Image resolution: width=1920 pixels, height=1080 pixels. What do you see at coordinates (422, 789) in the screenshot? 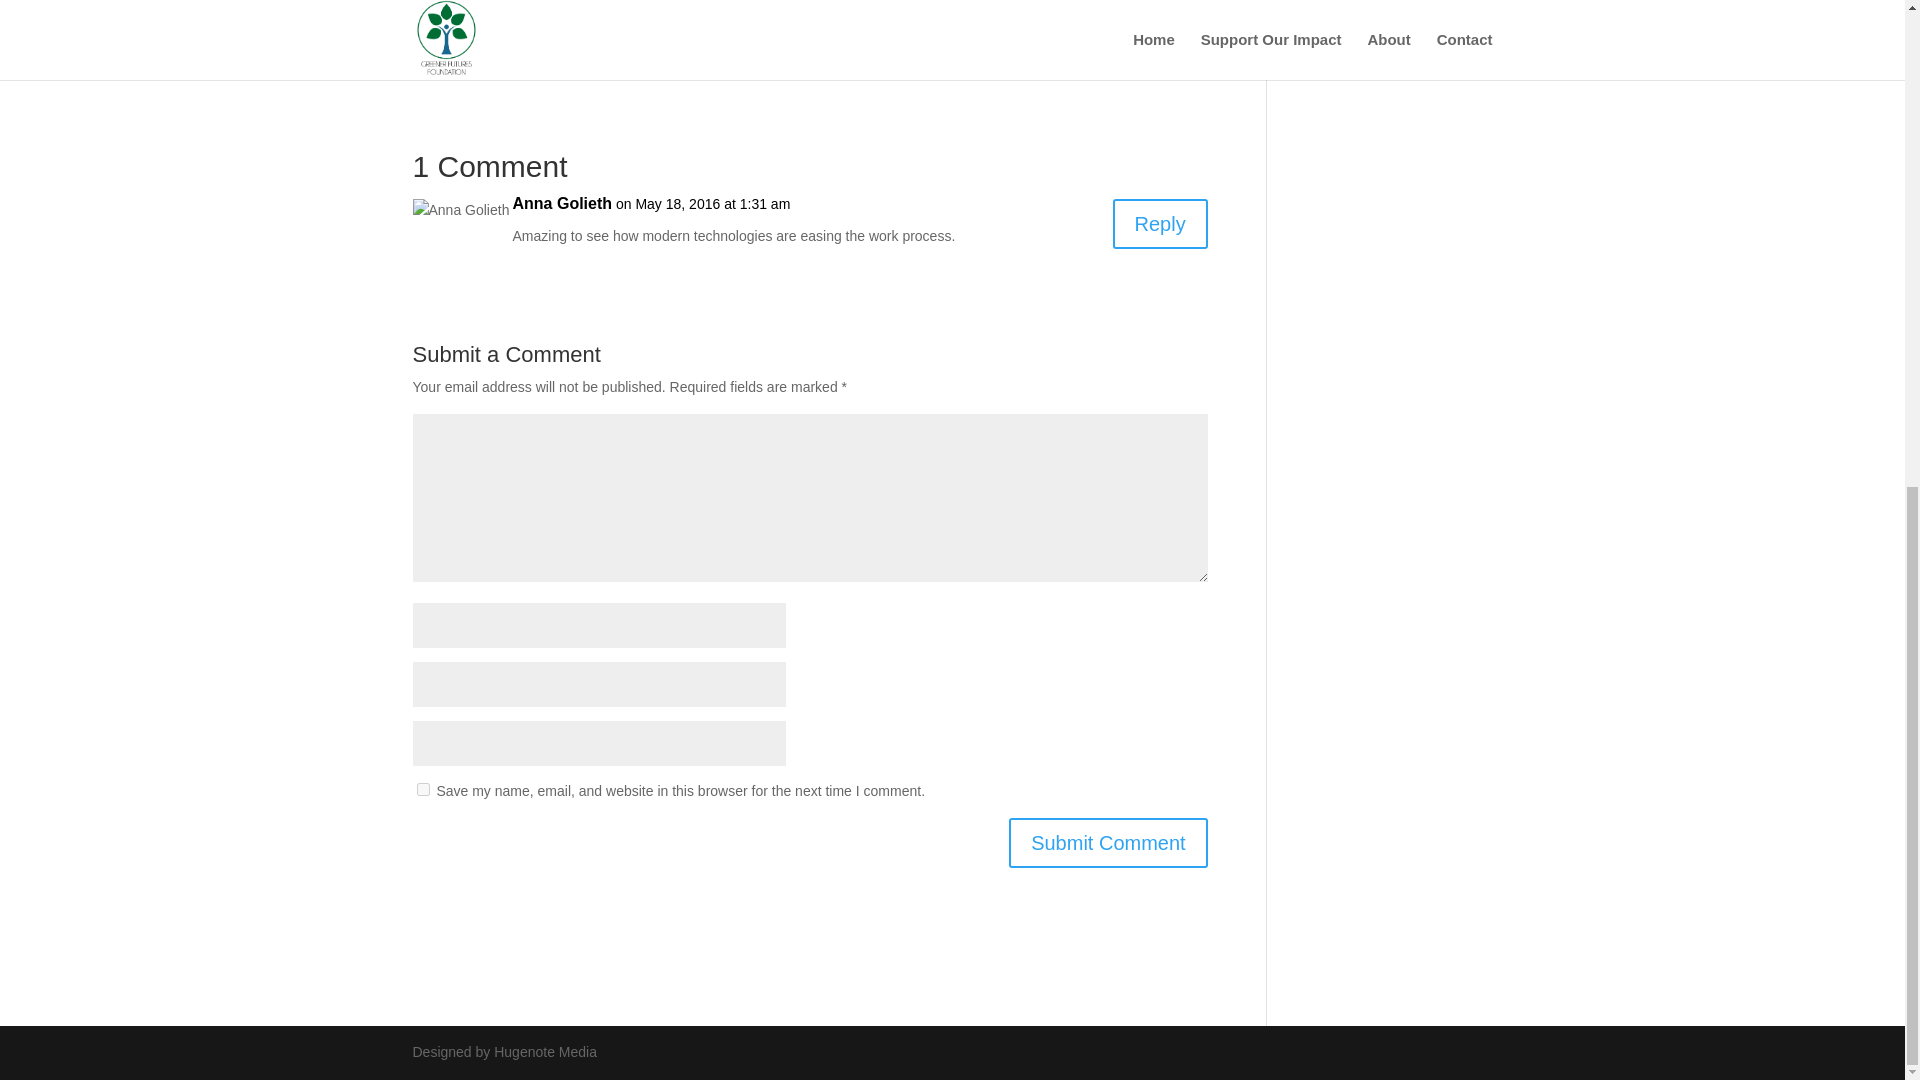
I see `yes` at bounding box center [422, 789].